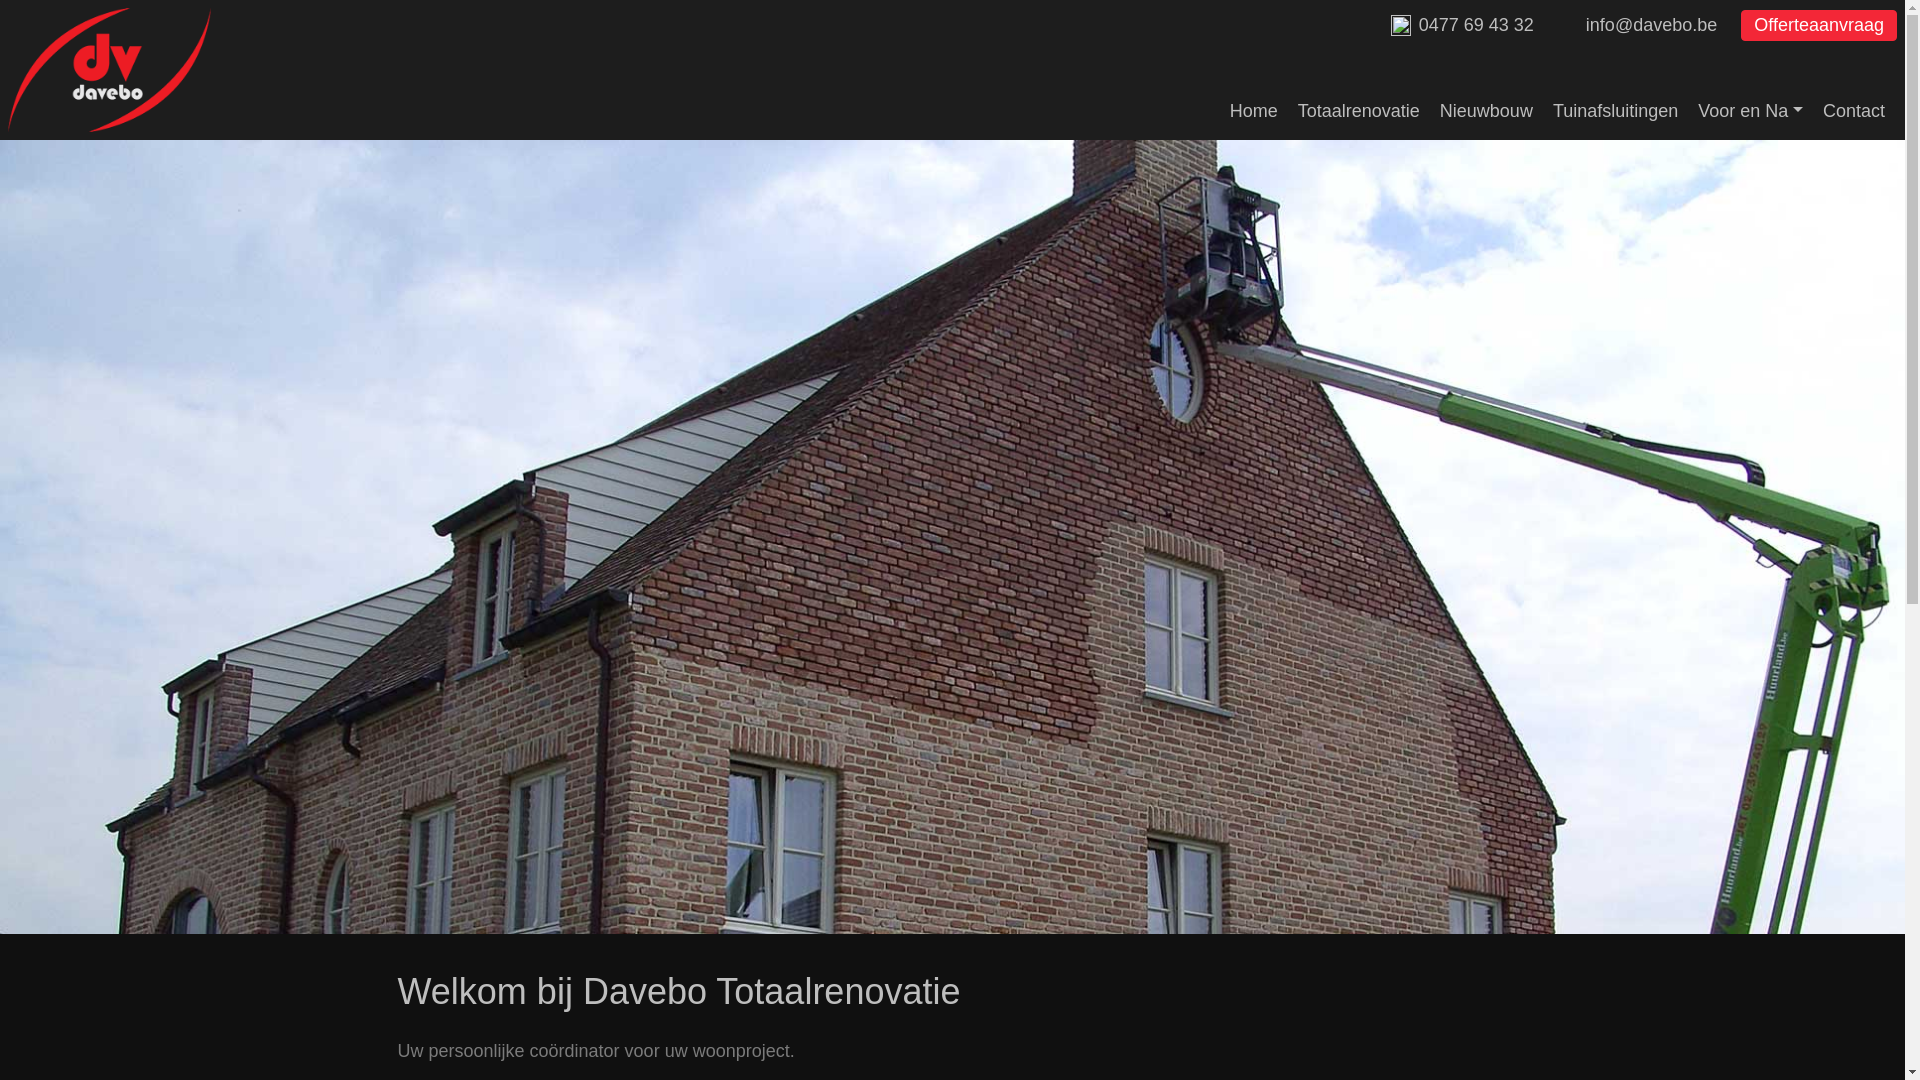  Describe the element at coordinates (1496, 101) in the screenshot. I see `Nieuwbouw` at that location.